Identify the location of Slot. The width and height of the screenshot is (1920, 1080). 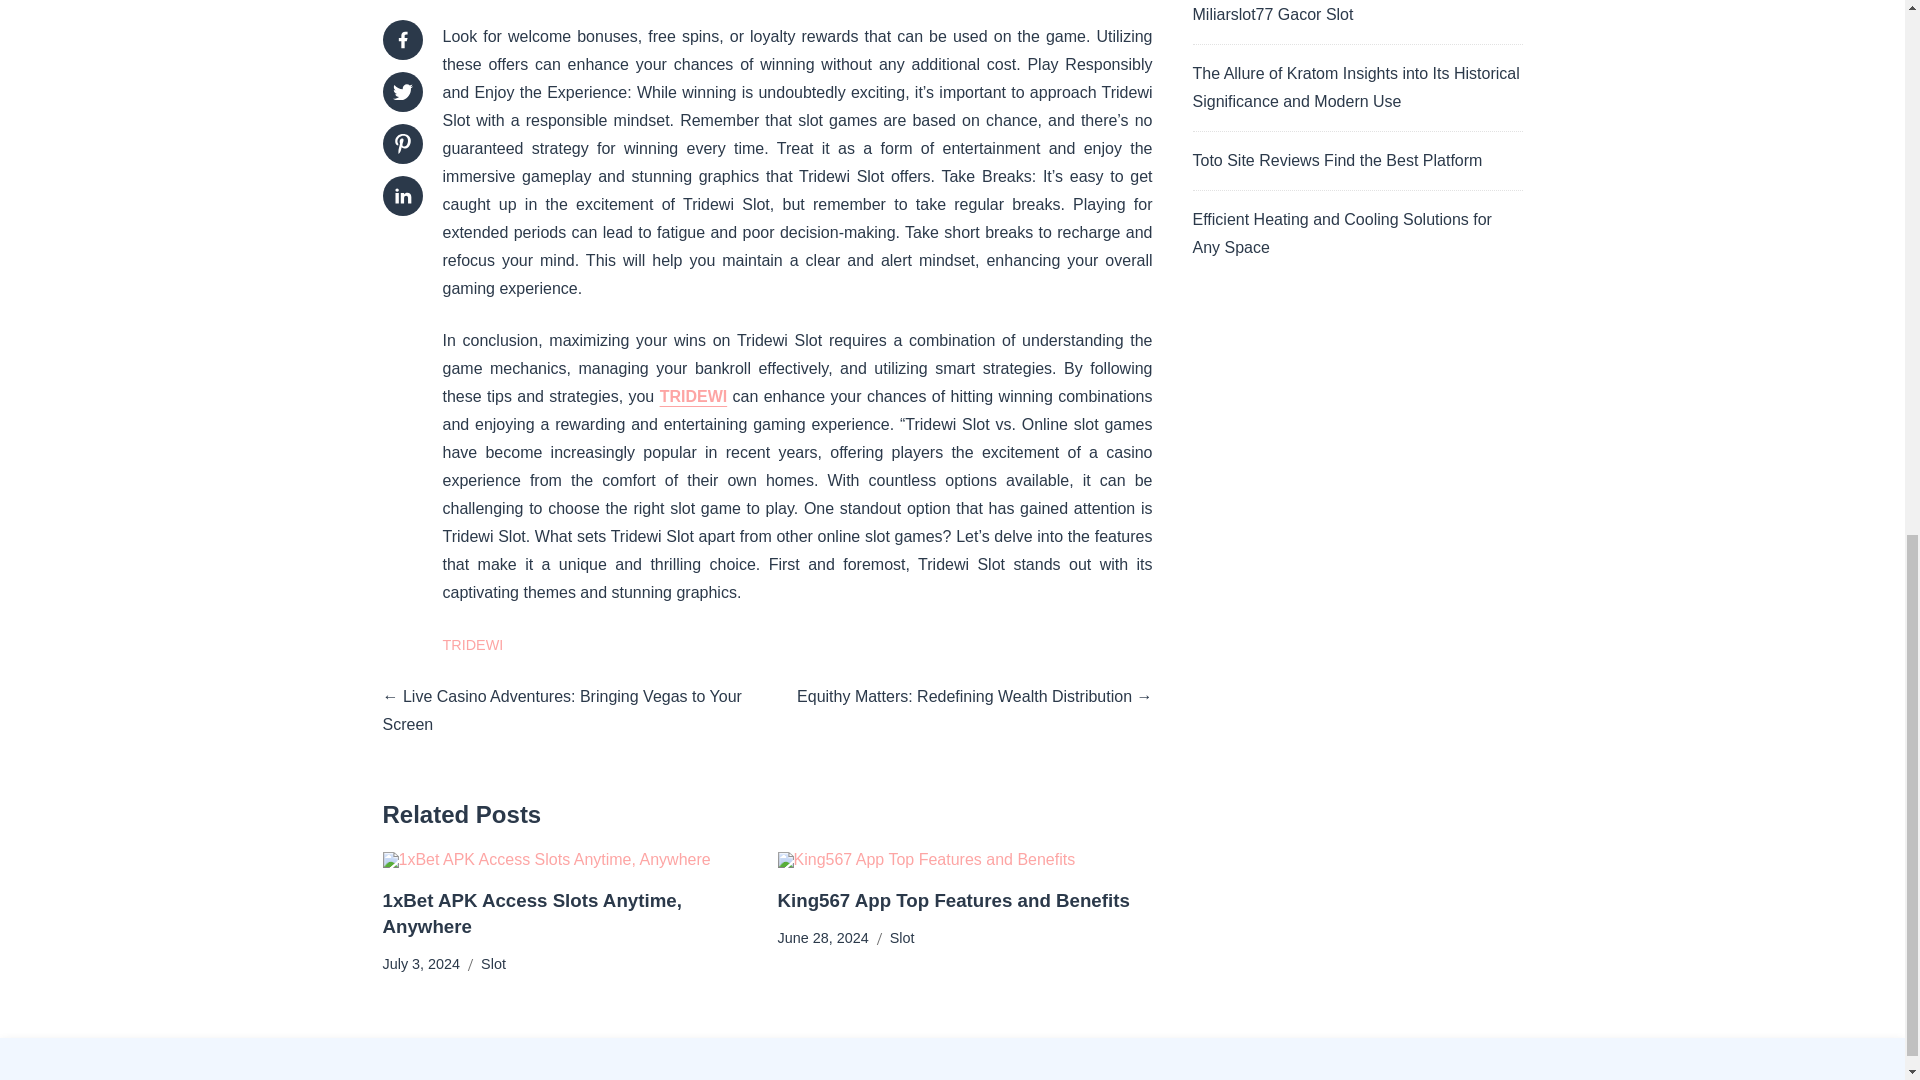
(494, 964).